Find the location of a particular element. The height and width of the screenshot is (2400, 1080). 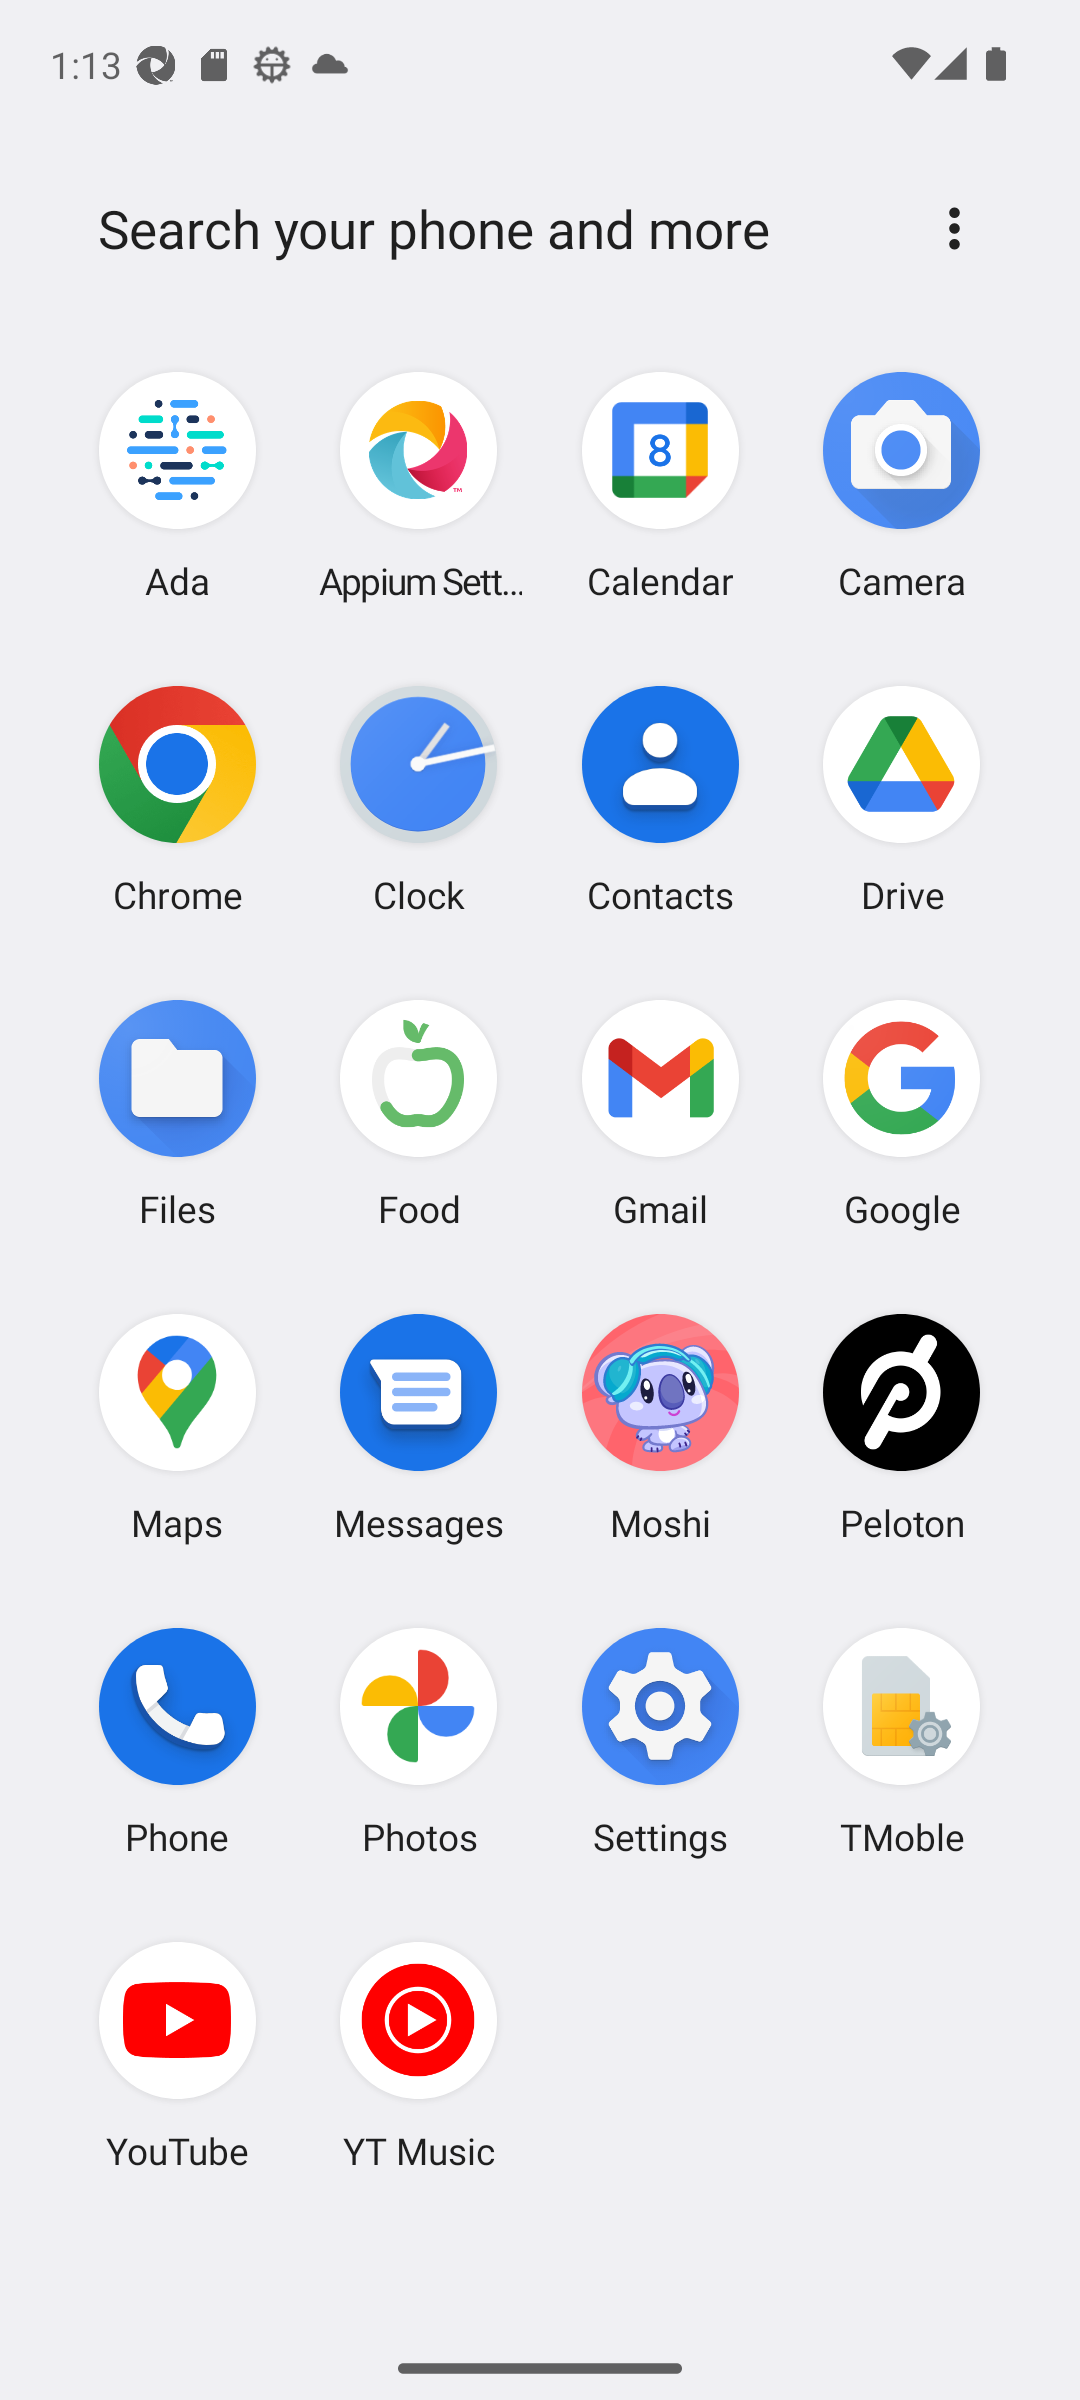

Search your phone and more is located at coordinates (492, 229).